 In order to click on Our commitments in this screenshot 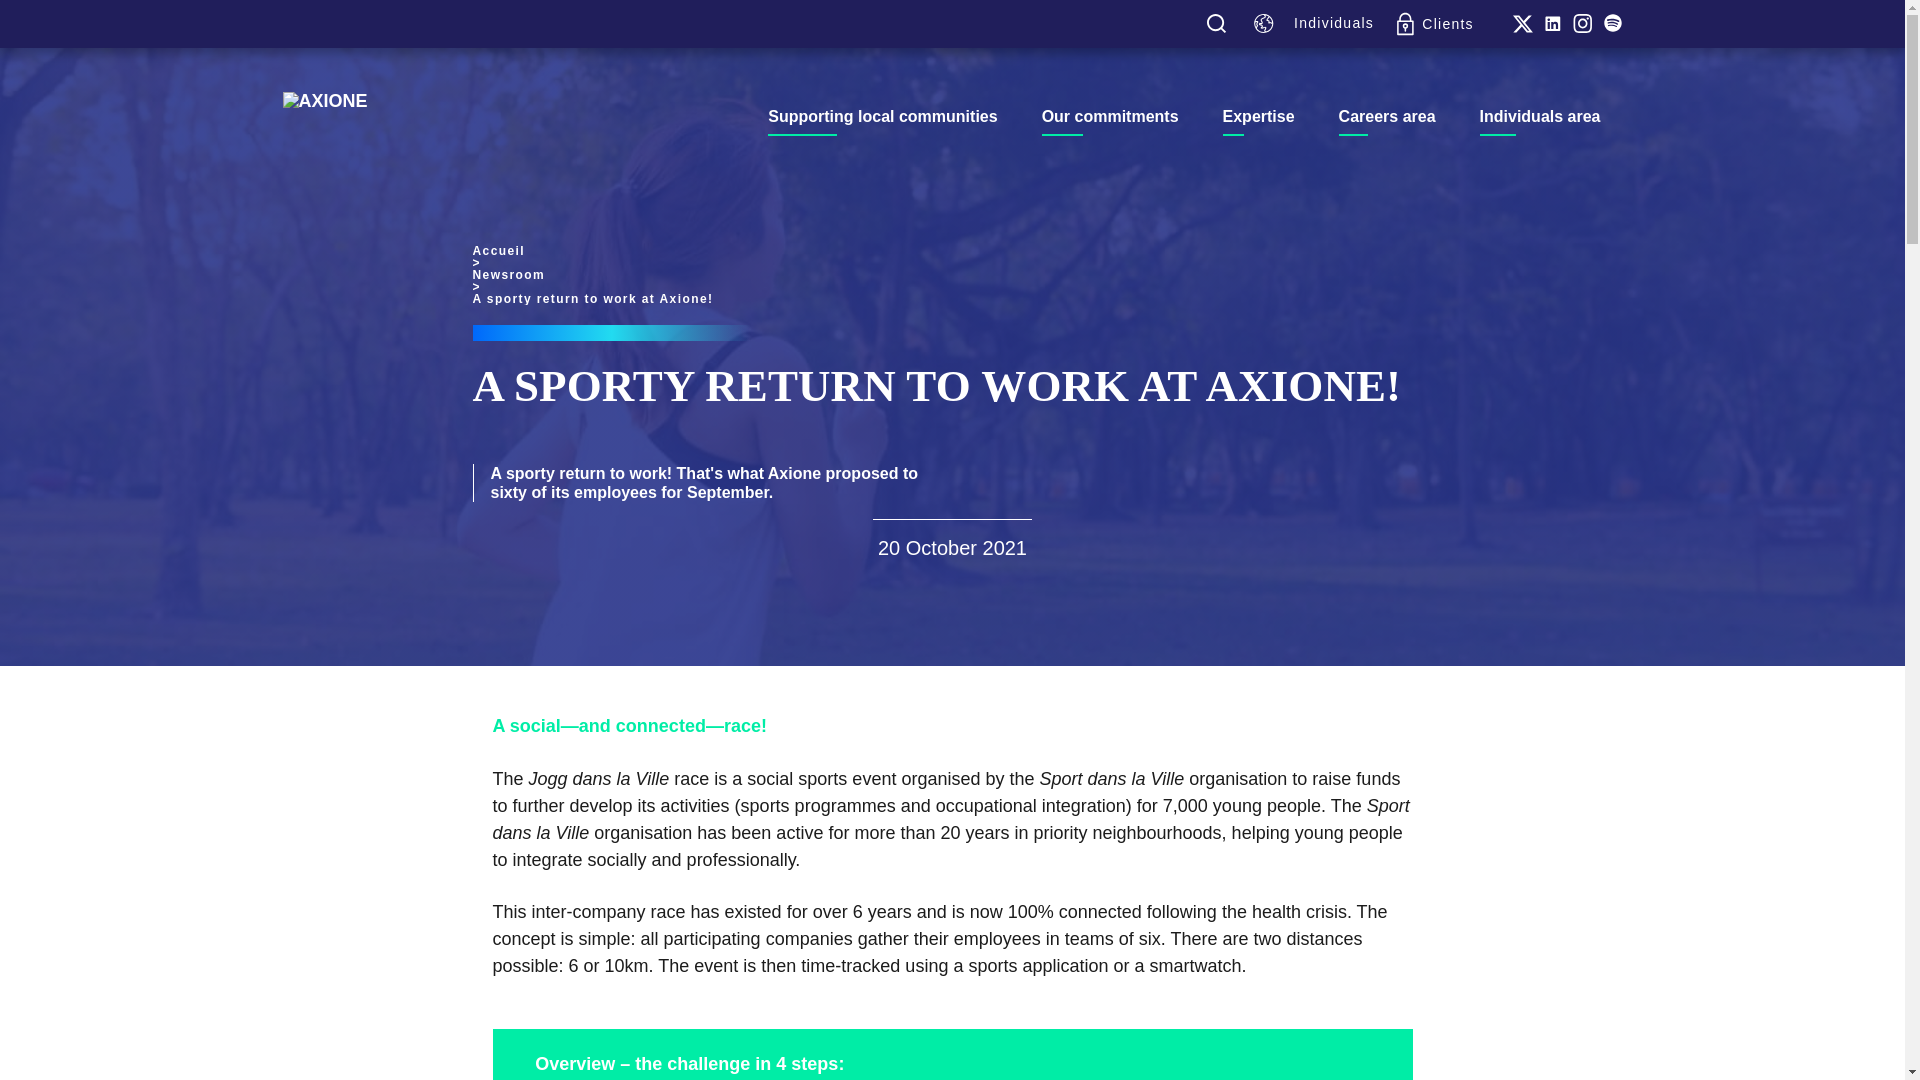, I will do `click(1110, 116)`.